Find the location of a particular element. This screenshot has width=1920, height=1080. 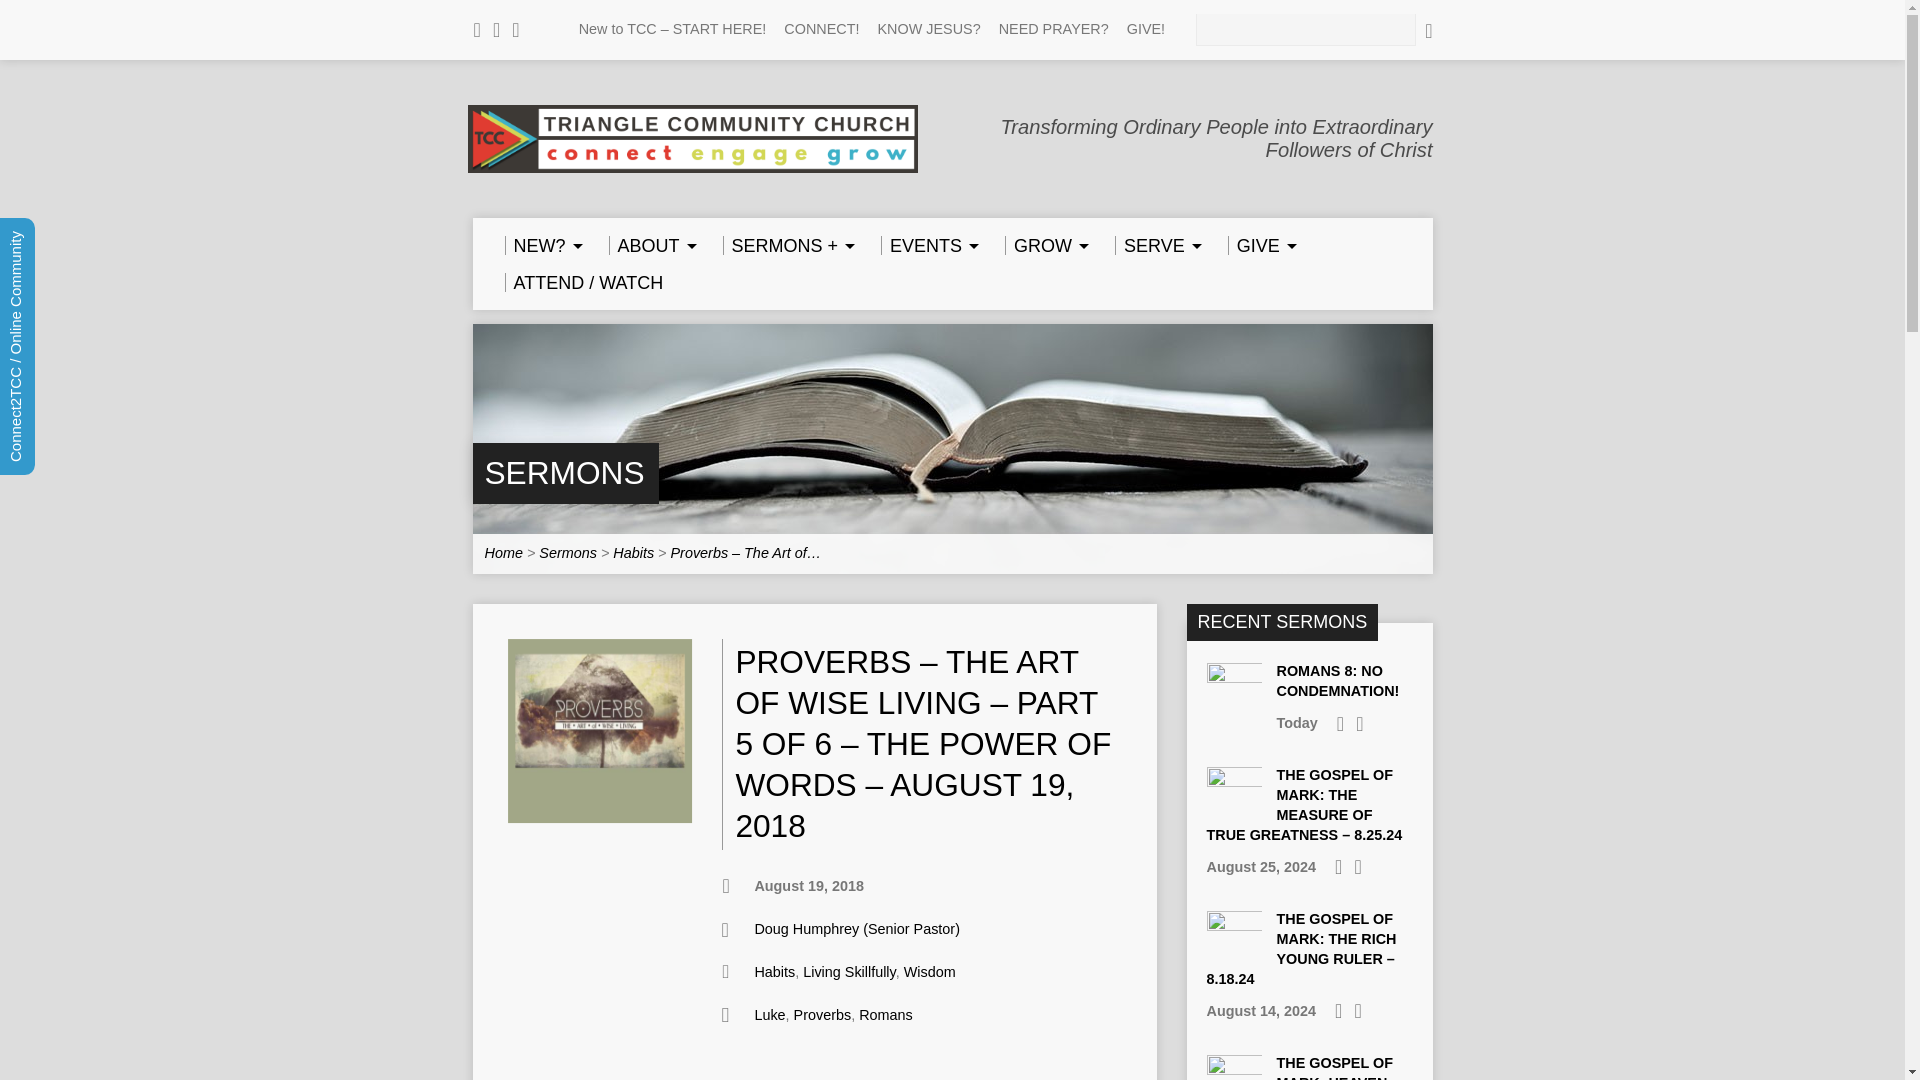

GROW is located at coordinates (1043, 245).